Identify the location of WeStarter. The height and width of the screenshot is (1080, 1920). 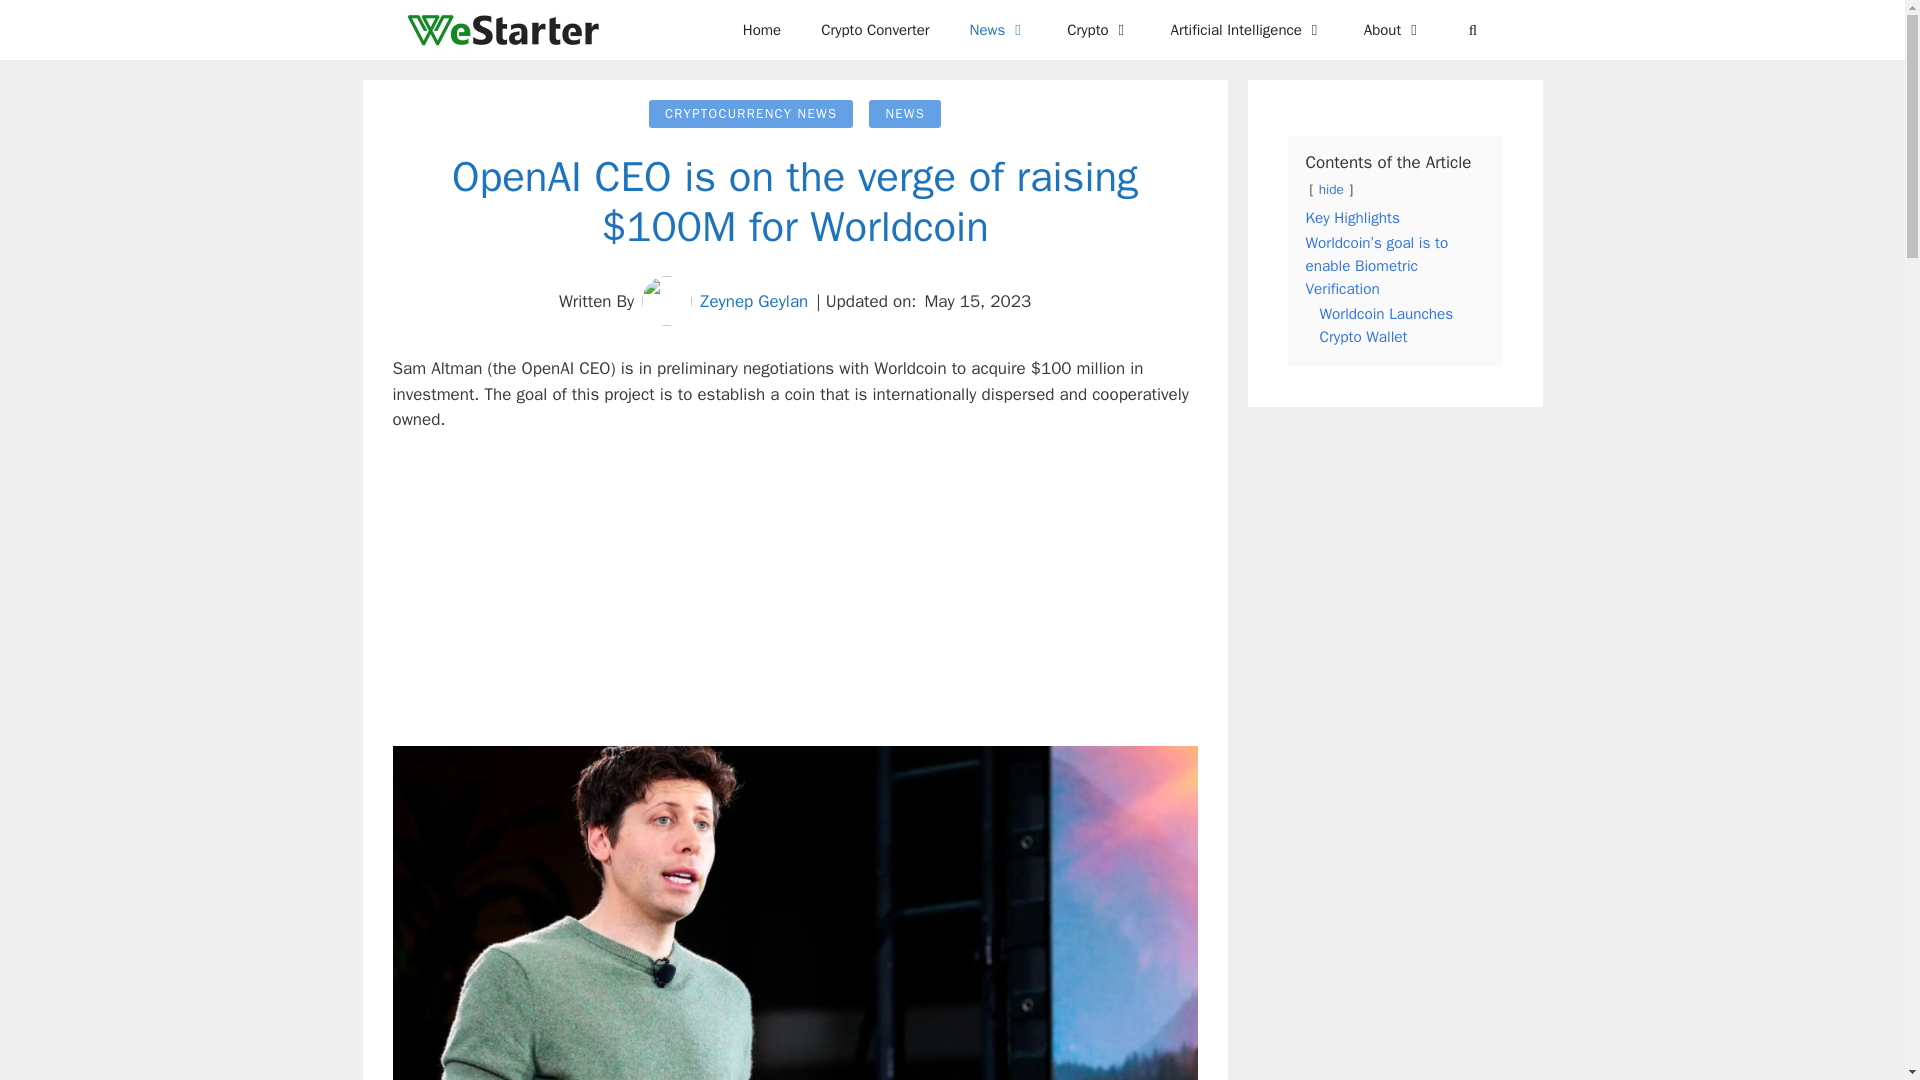
(502, 30).